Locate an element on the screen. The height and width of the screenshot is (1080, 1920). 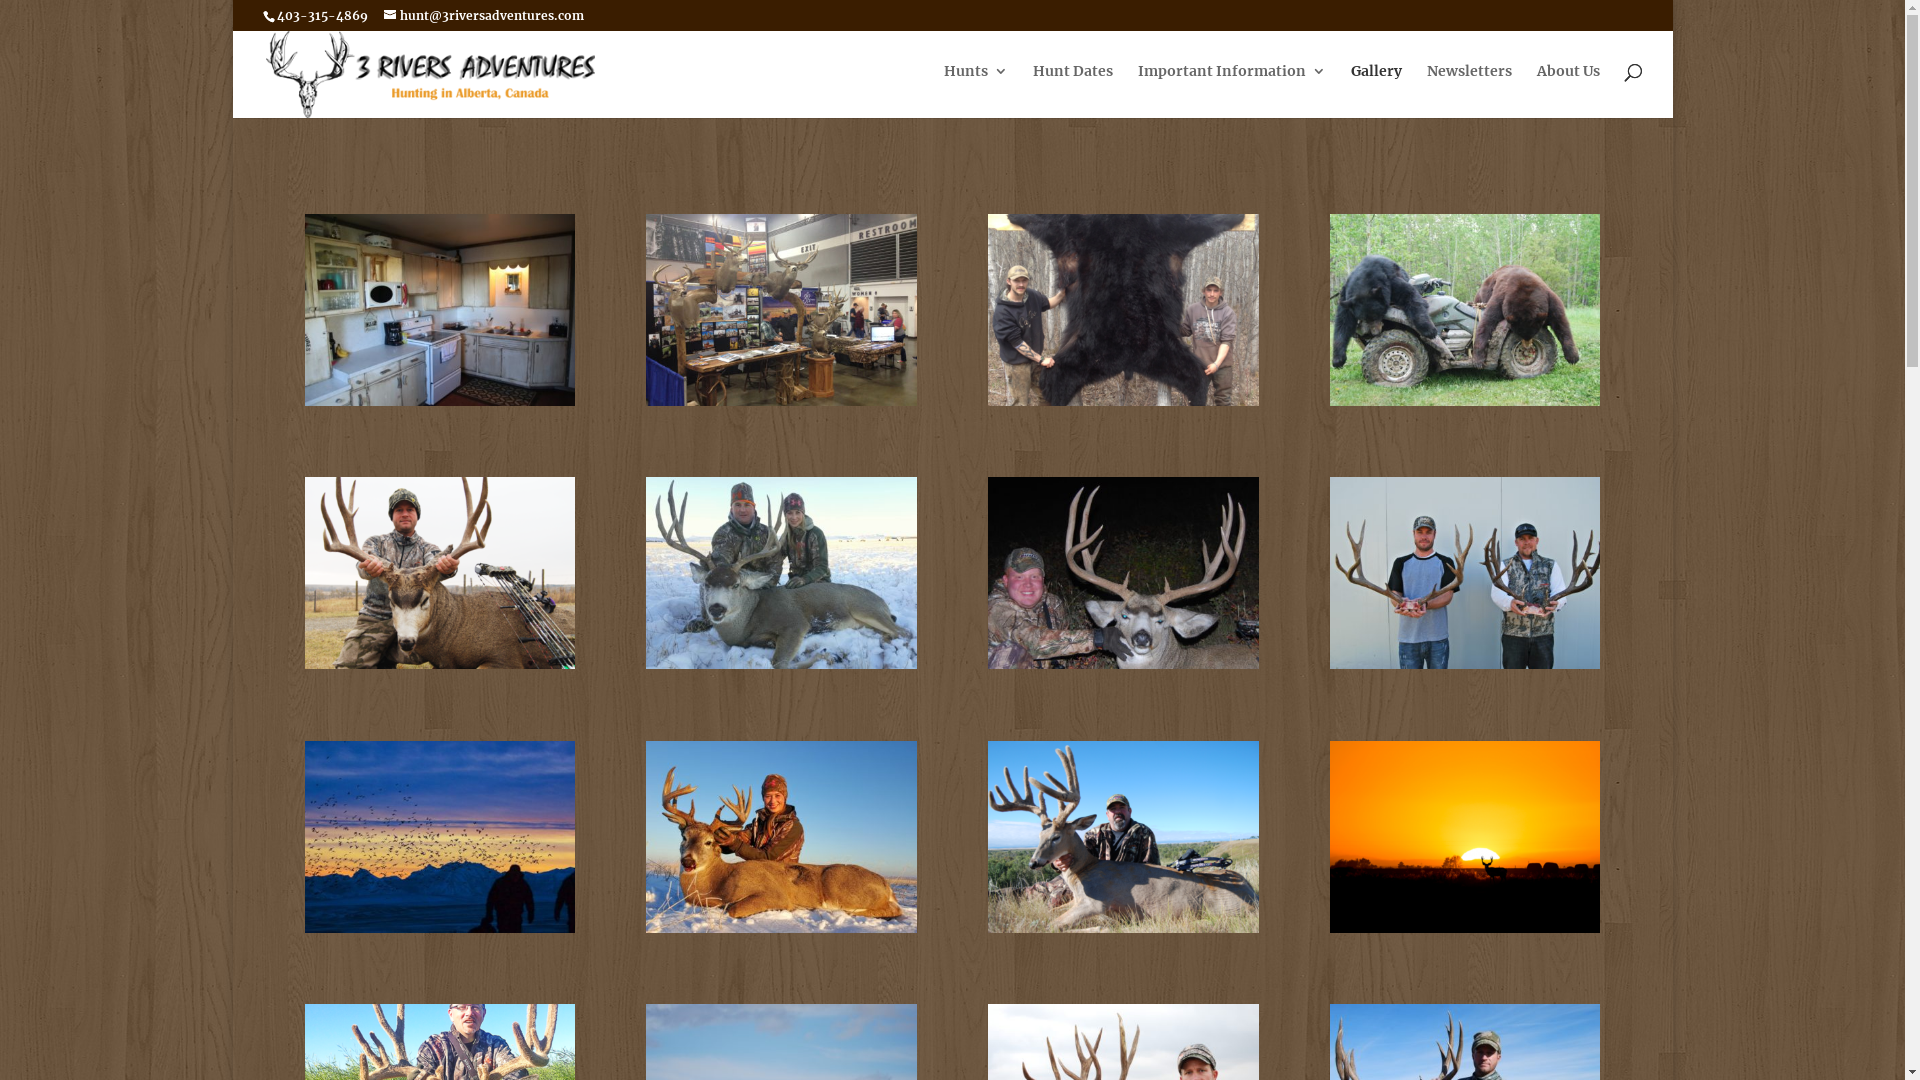
Deer-in-Sunset-1080x835 is located at coordinates (1466, 928).